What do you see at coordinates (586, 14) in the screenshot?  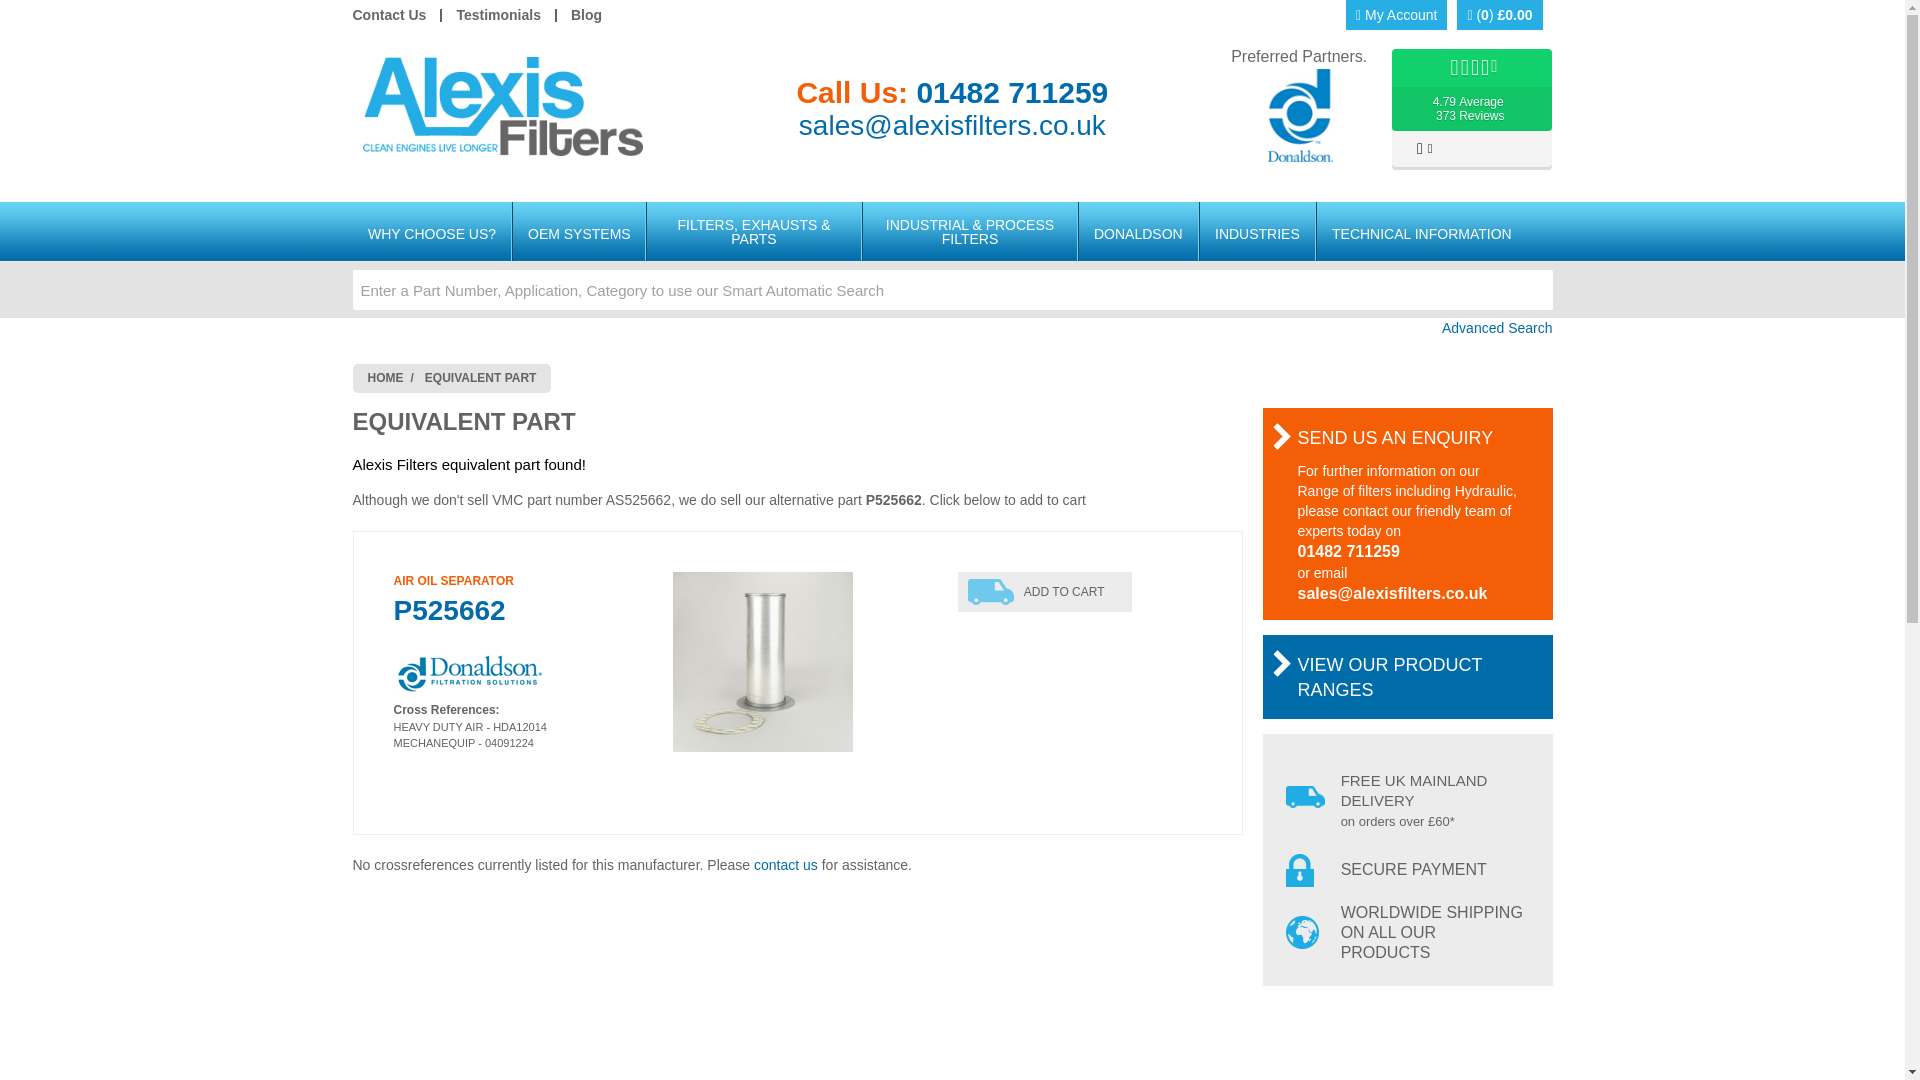 I see `Blog` at bounding box center [586, 14].